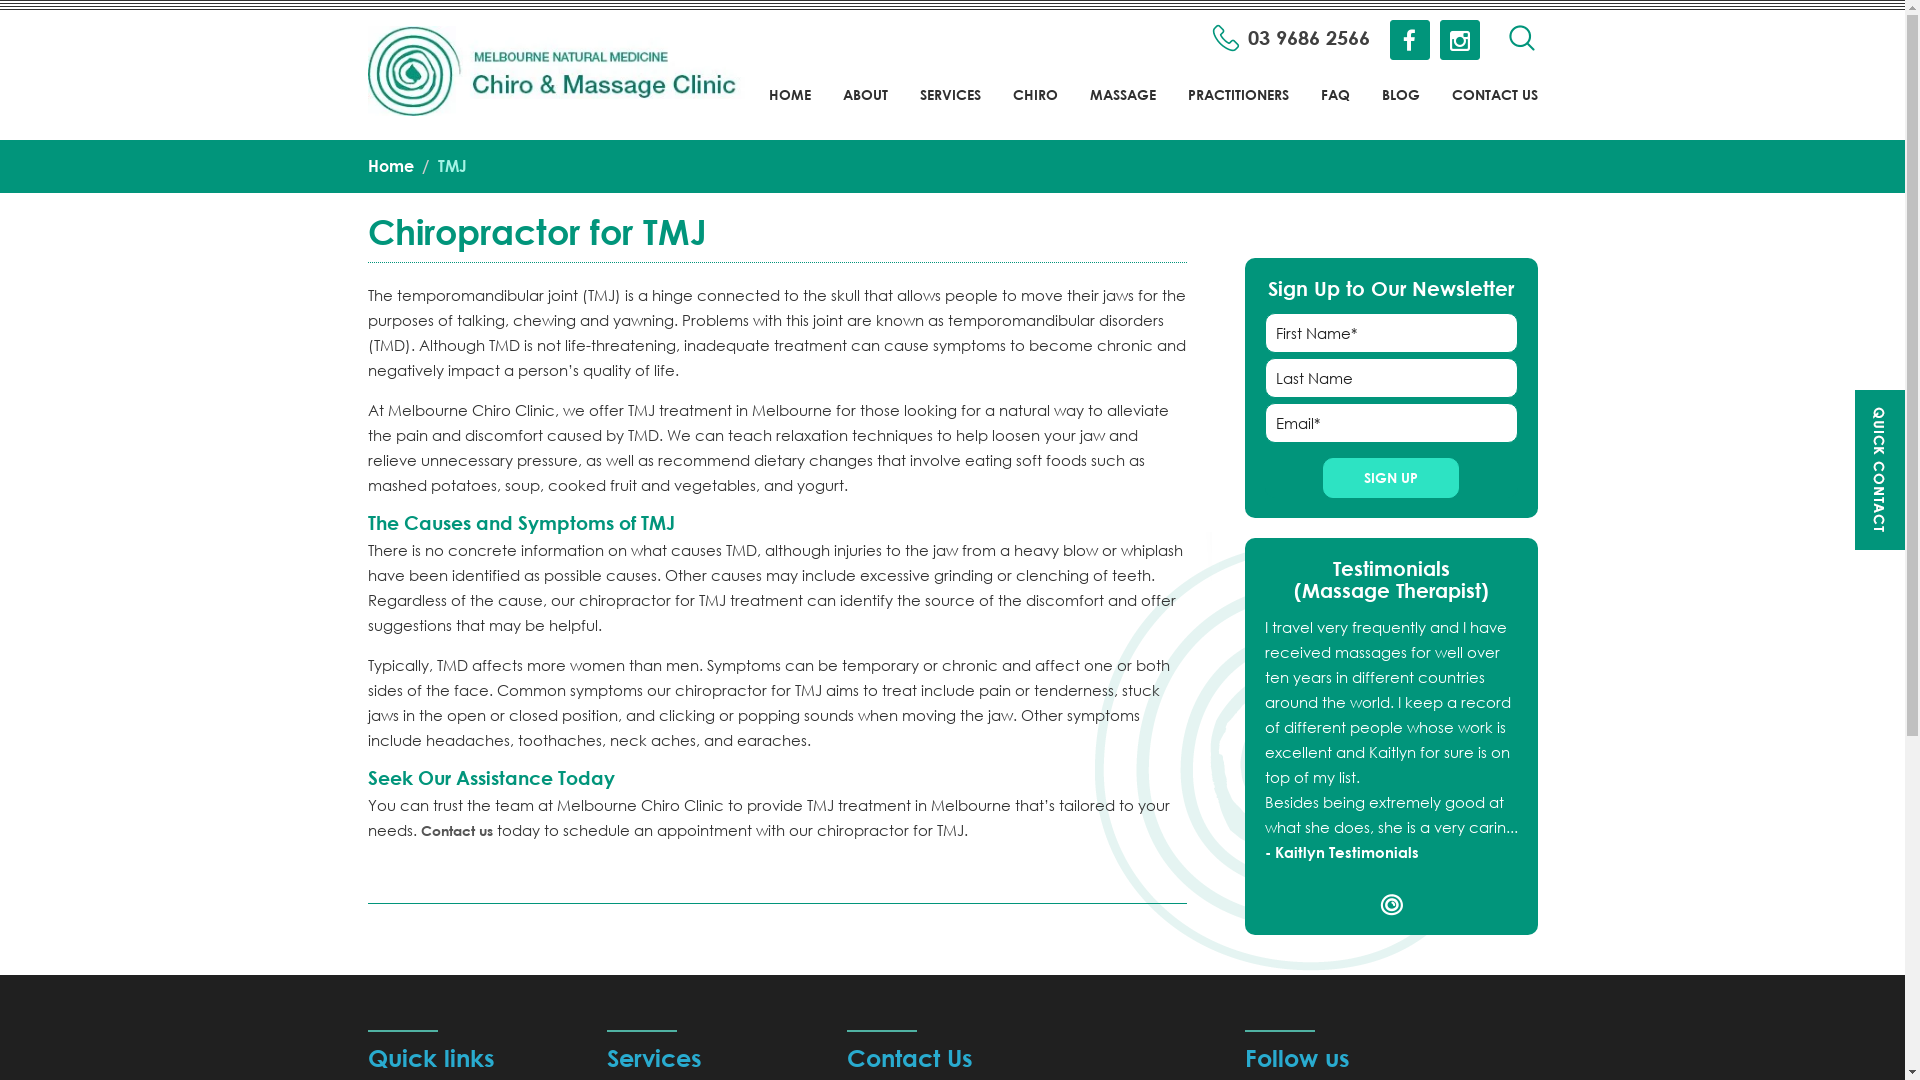 The height and width of the screenshot is (1080, 1920). What do you see at coordinates (1392, 333) in the screenshot?
I see `First Name*` at bounding box center [1392, 333].